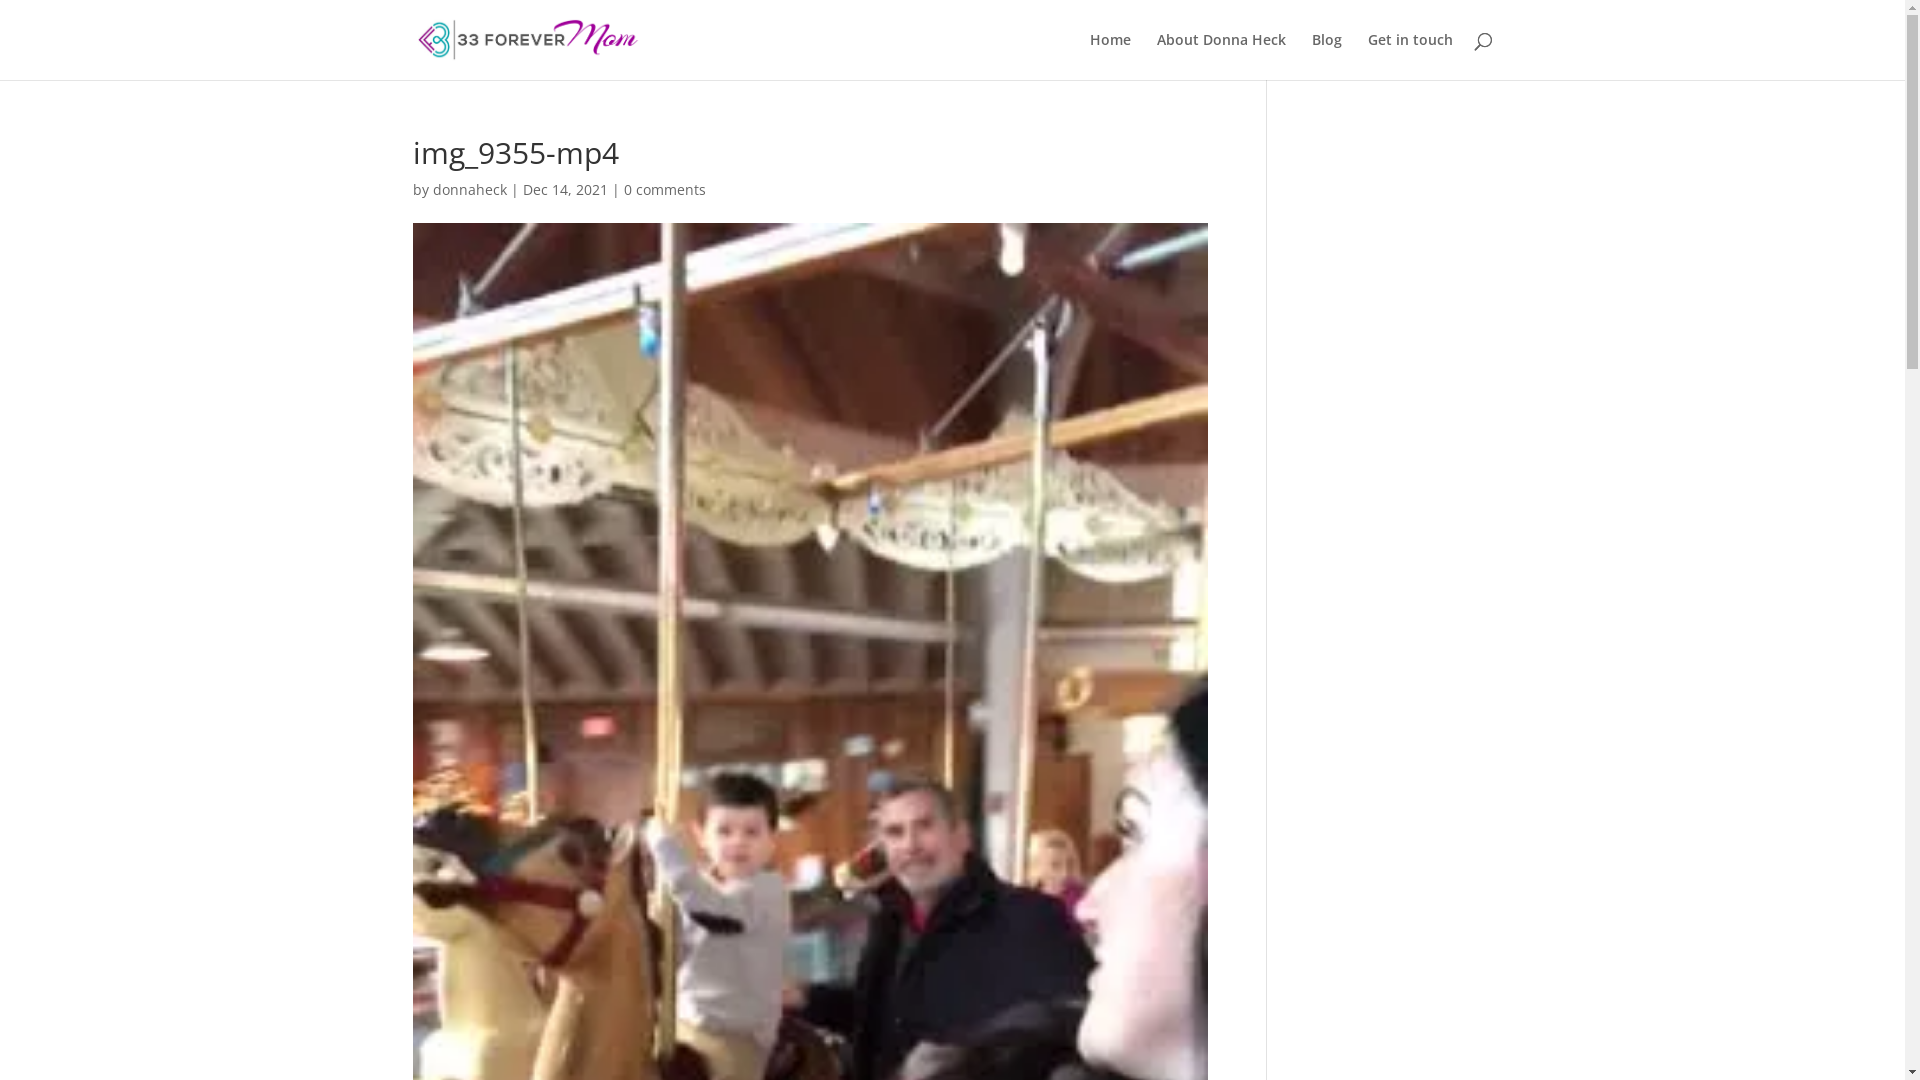 Image resolution: width=1920 pixels, height=1080 pixels. Describe the element at coordinates (1327, 56) in the screenshot. I see `Blog` at that location.